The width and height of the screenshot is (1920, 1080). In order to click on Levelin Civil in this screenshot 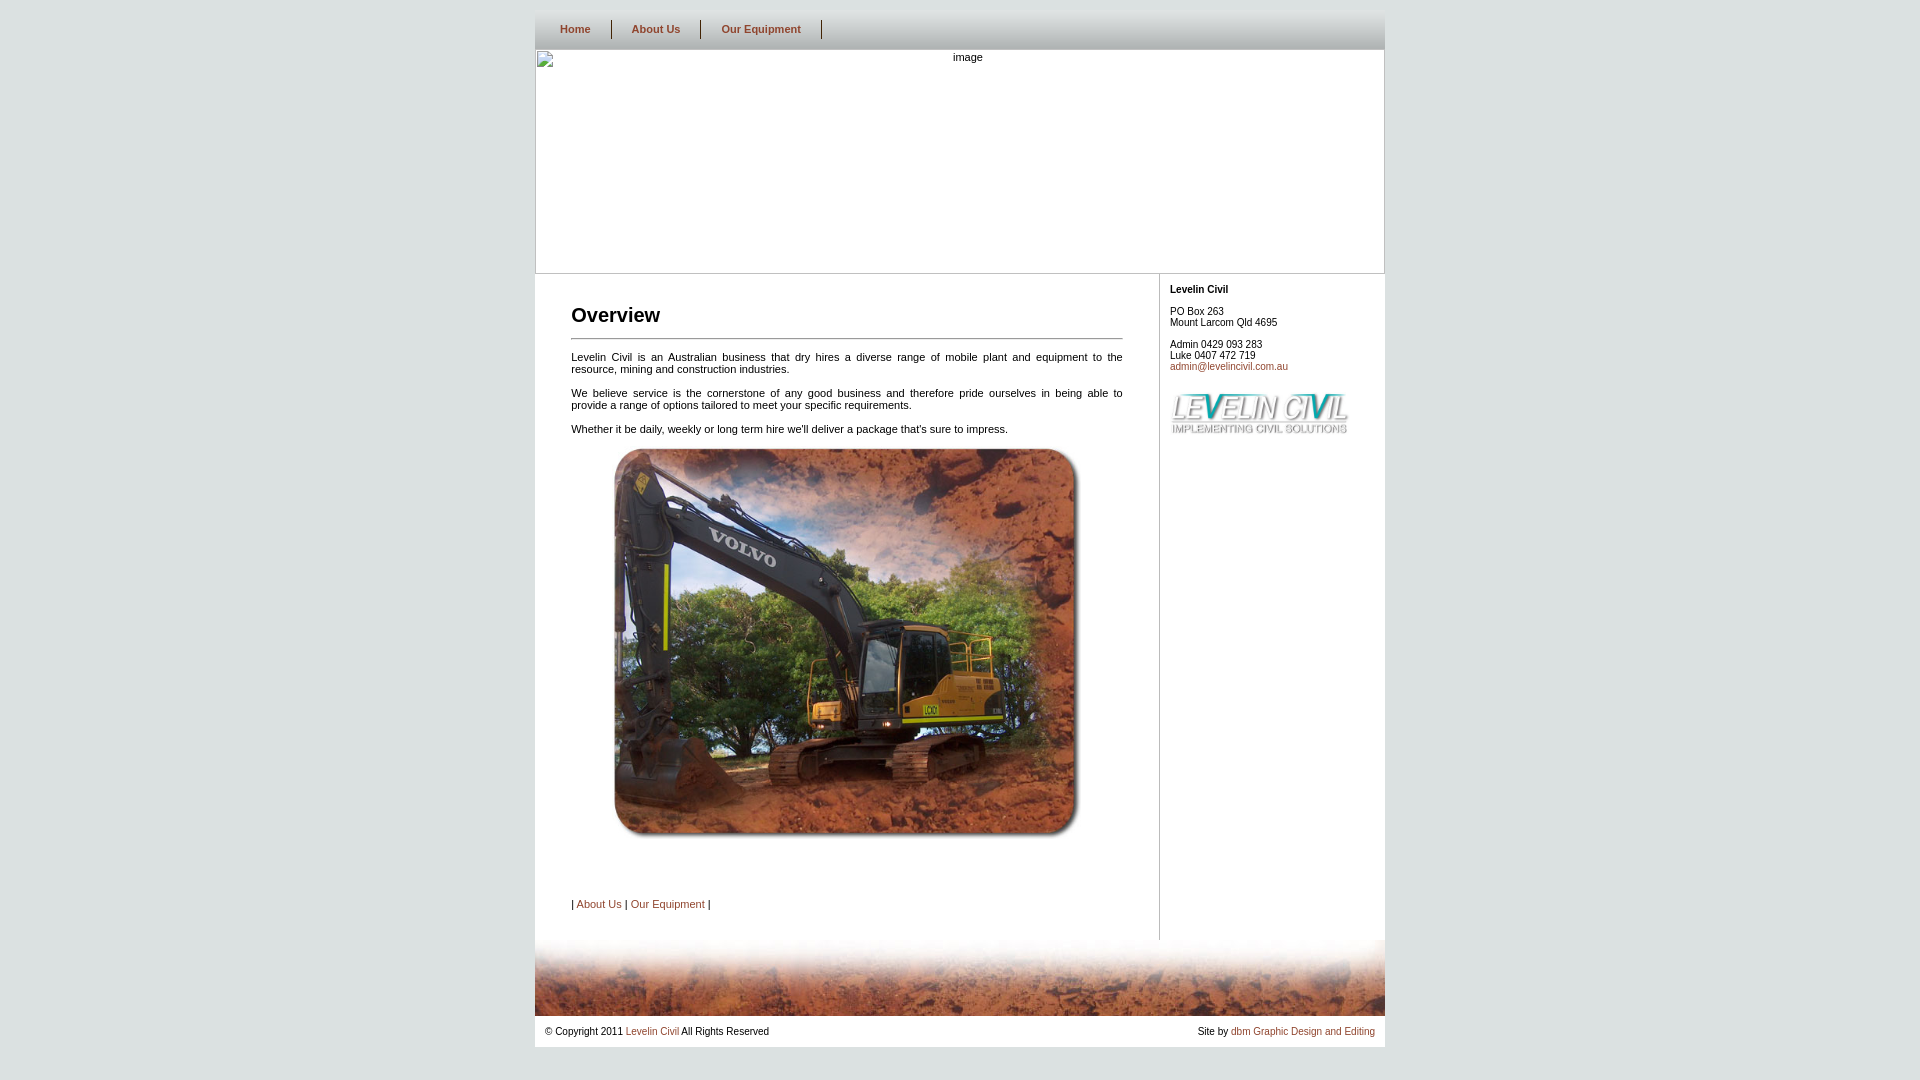, I will do `click(652, 1032)`.